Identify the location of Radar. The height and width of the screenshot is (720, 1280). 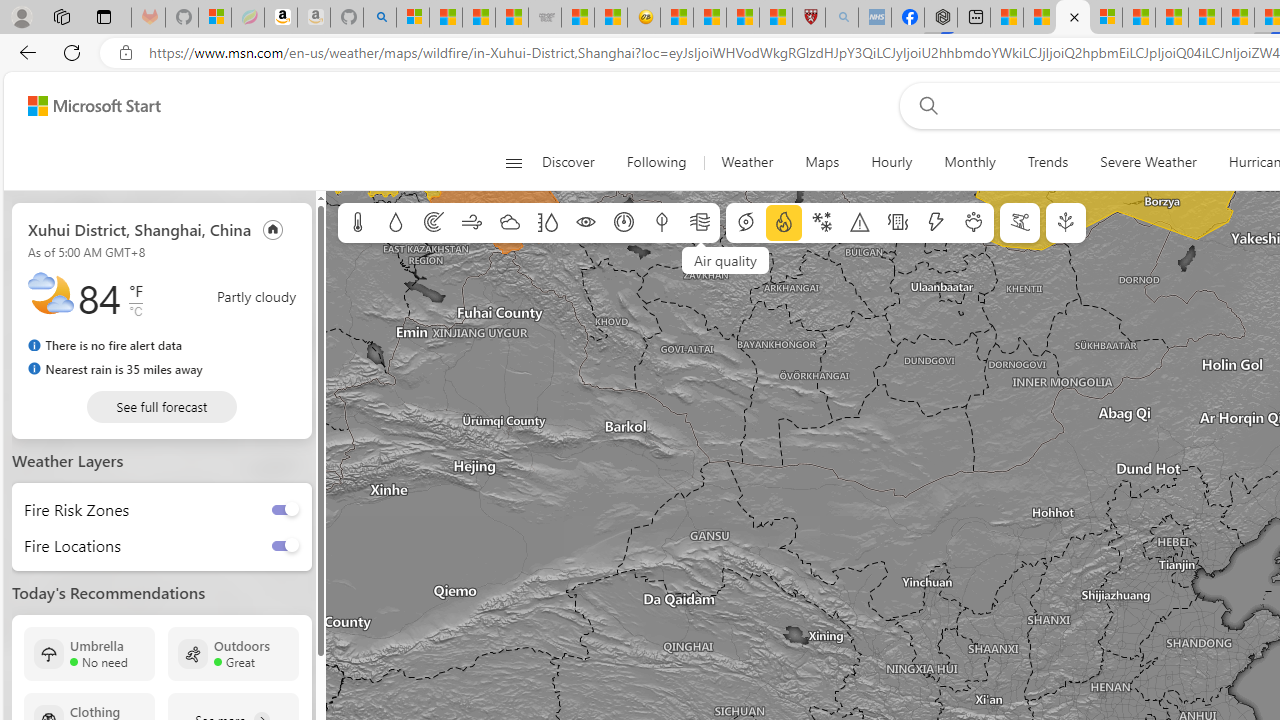
(434, 223).